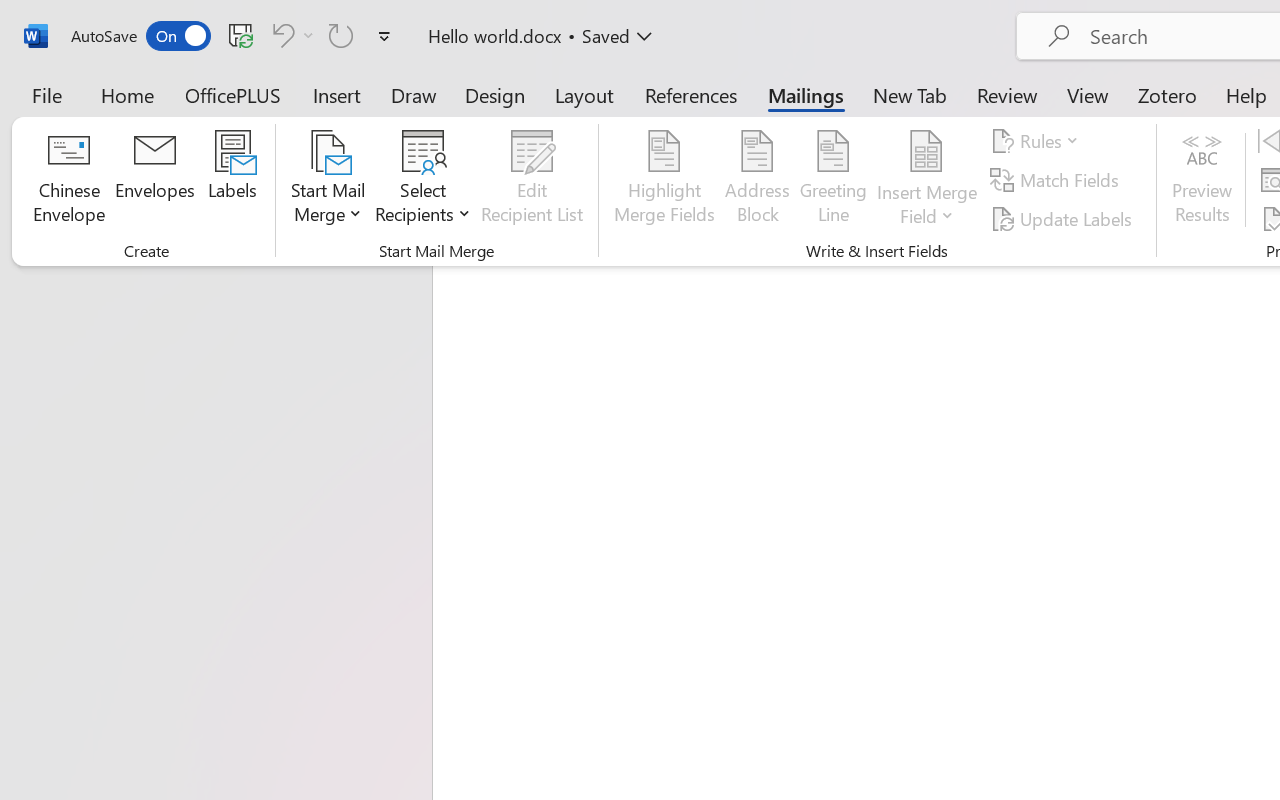  What do you see at coordinates (128, 94) in the screenshot?
I see `Home` at bounding box center [128, 94].